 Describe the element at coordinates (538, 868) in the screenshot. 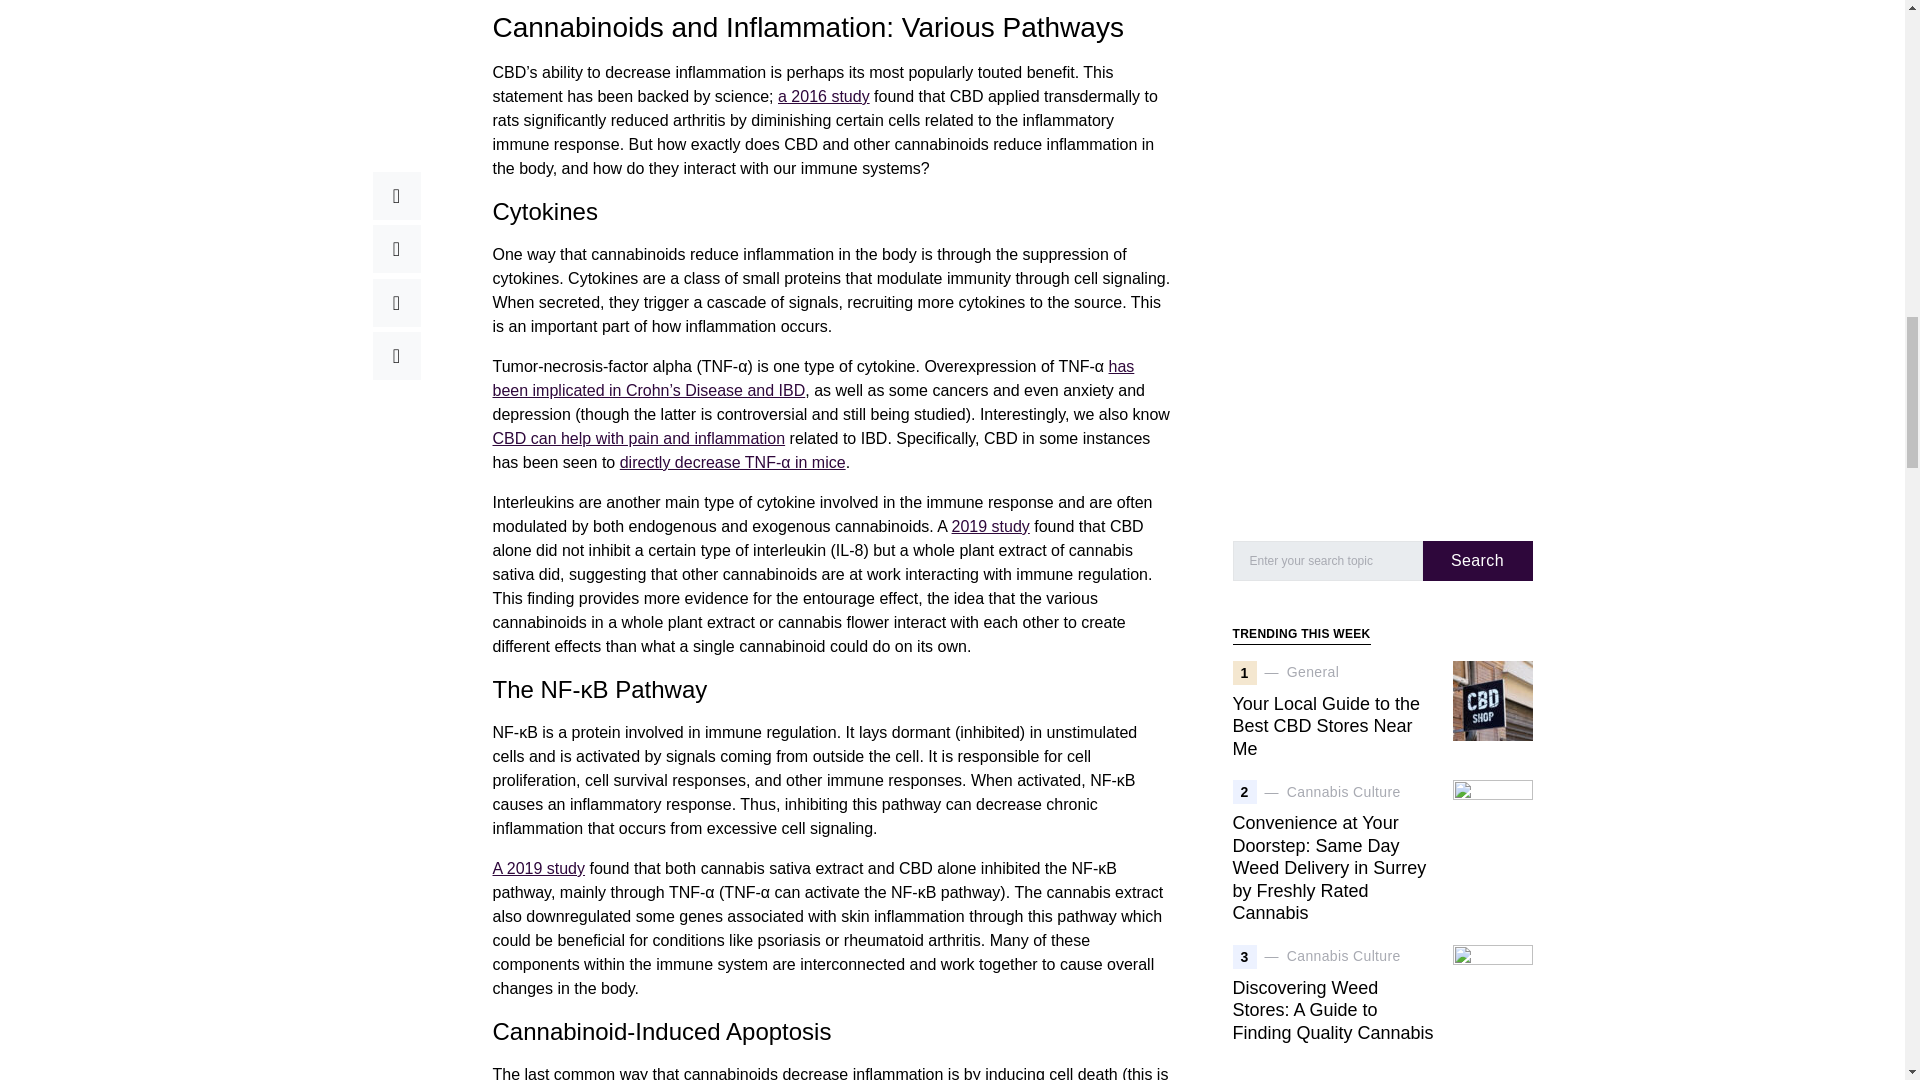

I see `A 2019 study` at that location.